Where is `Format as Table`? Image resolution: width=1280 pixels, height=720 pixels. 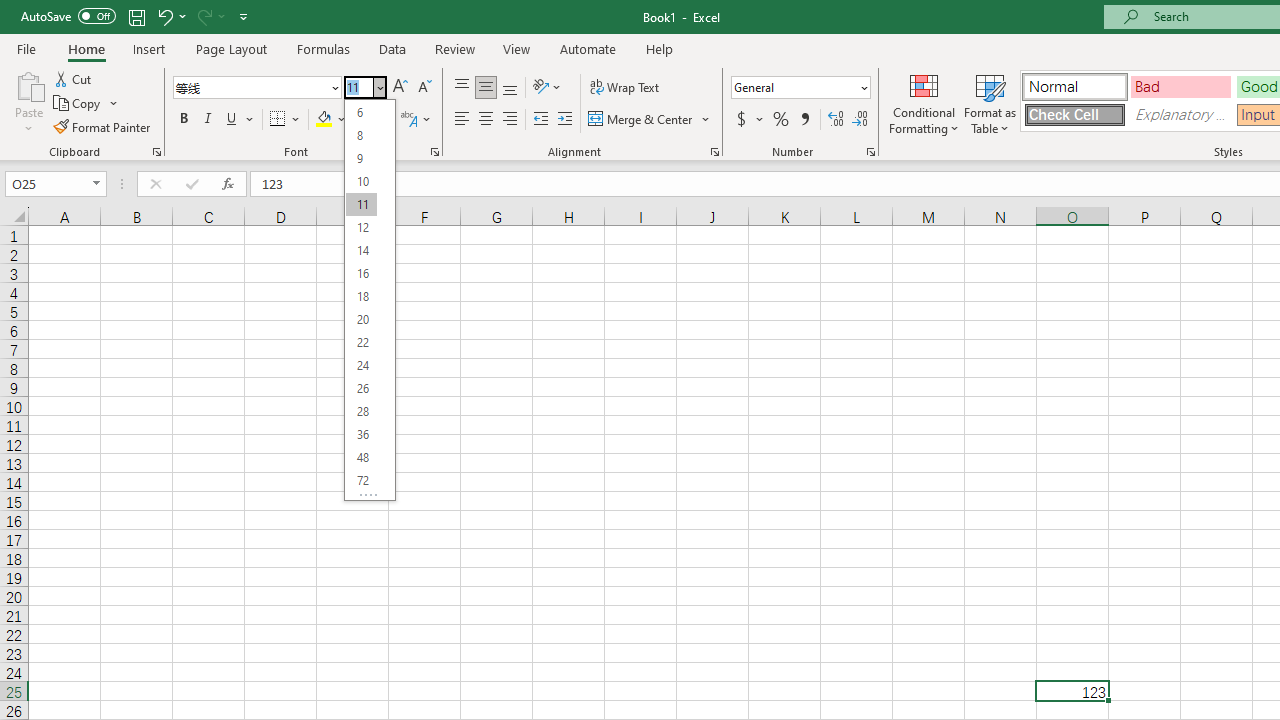
Format as Table is located at coordinates (990, 102).